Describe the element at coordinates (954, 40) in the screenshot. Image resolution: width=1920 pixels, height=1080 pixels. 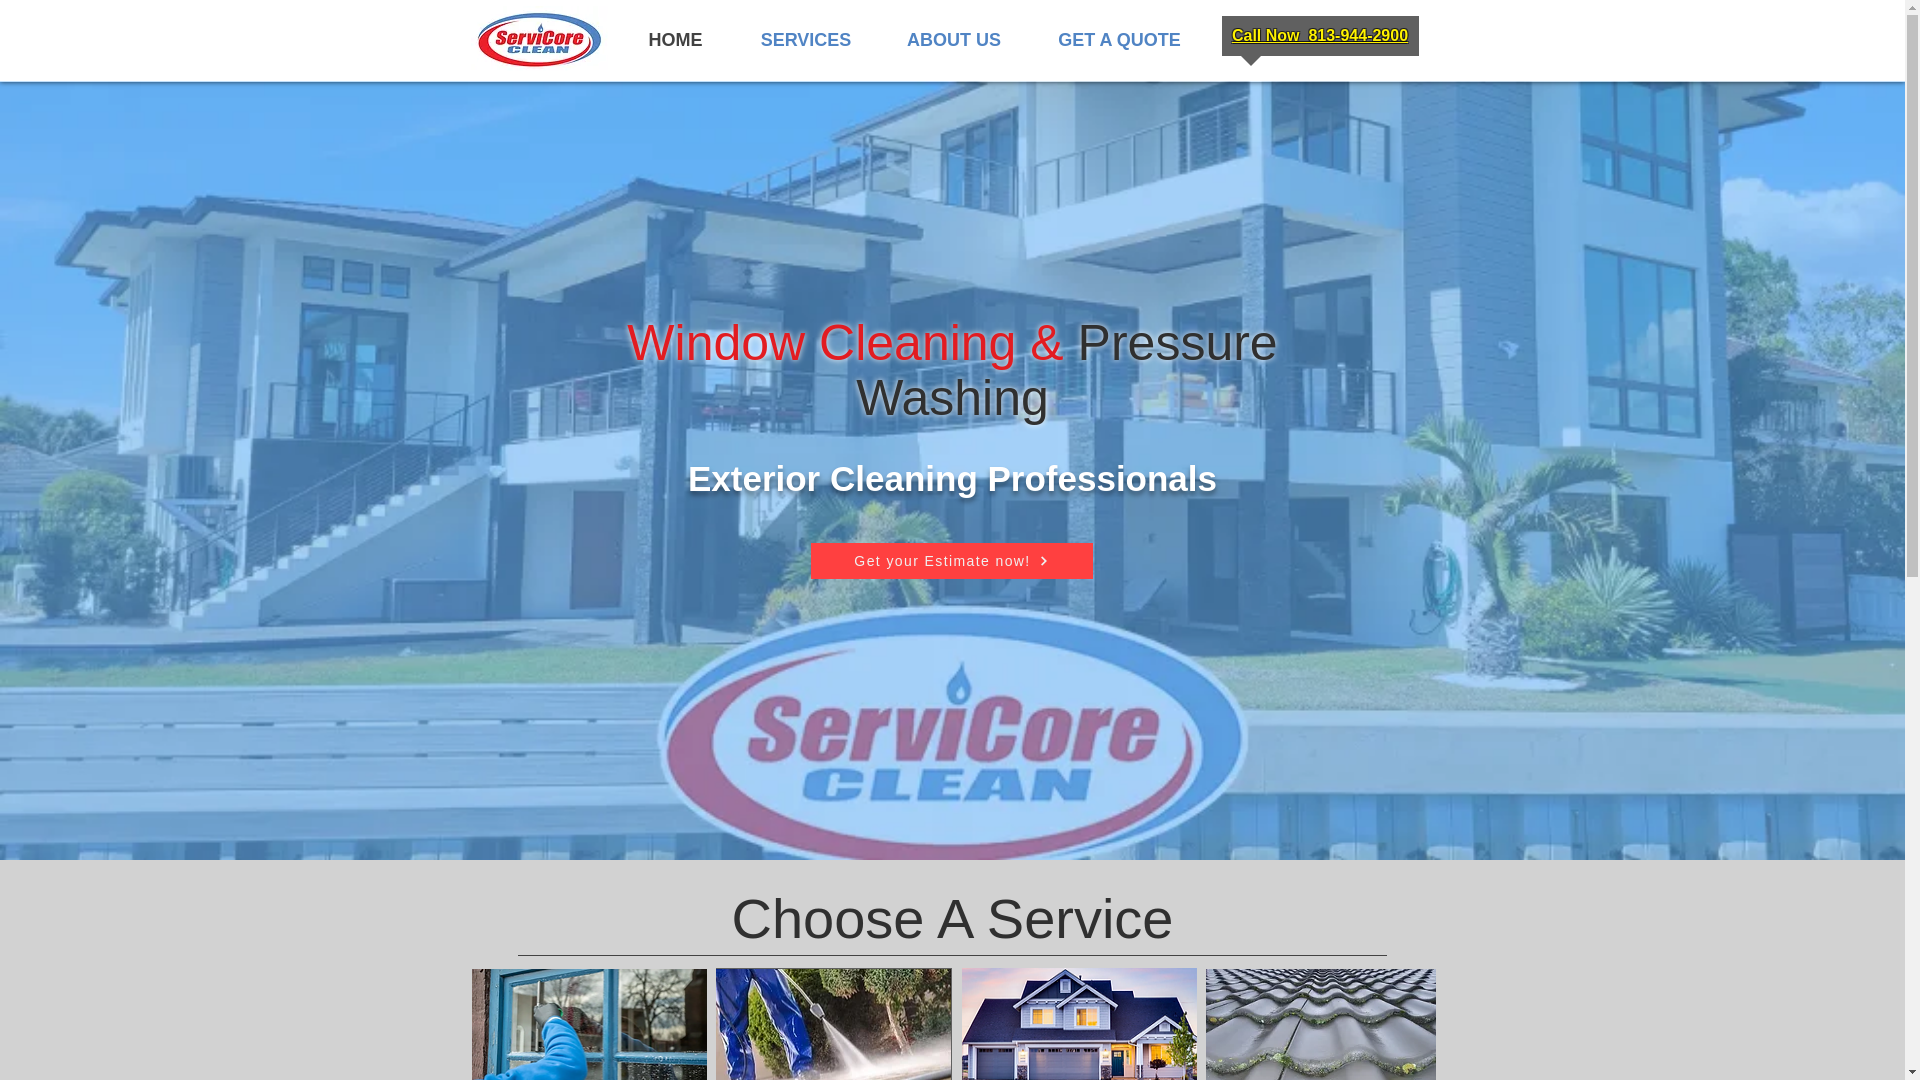
I see `ABOUT US` at that location.